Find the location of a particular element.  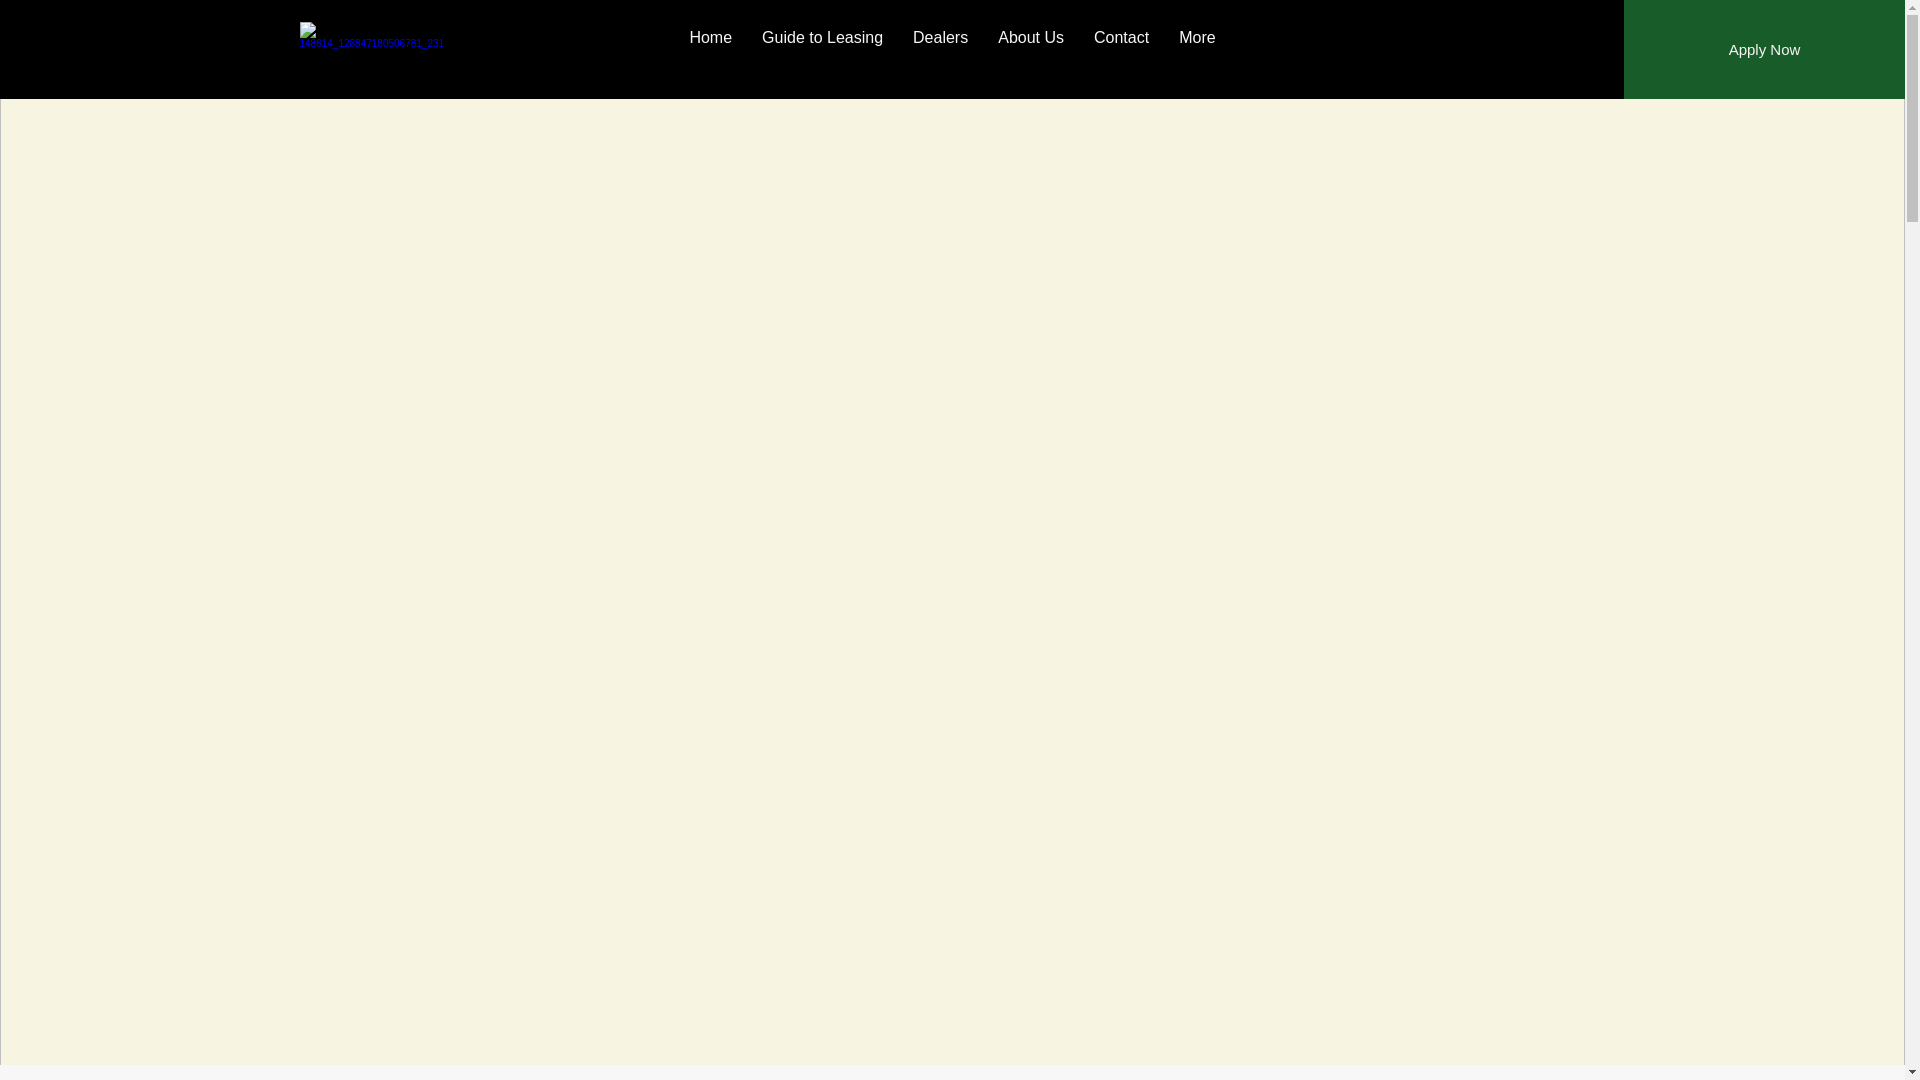

Contact is located at coordinates (1121, 52).